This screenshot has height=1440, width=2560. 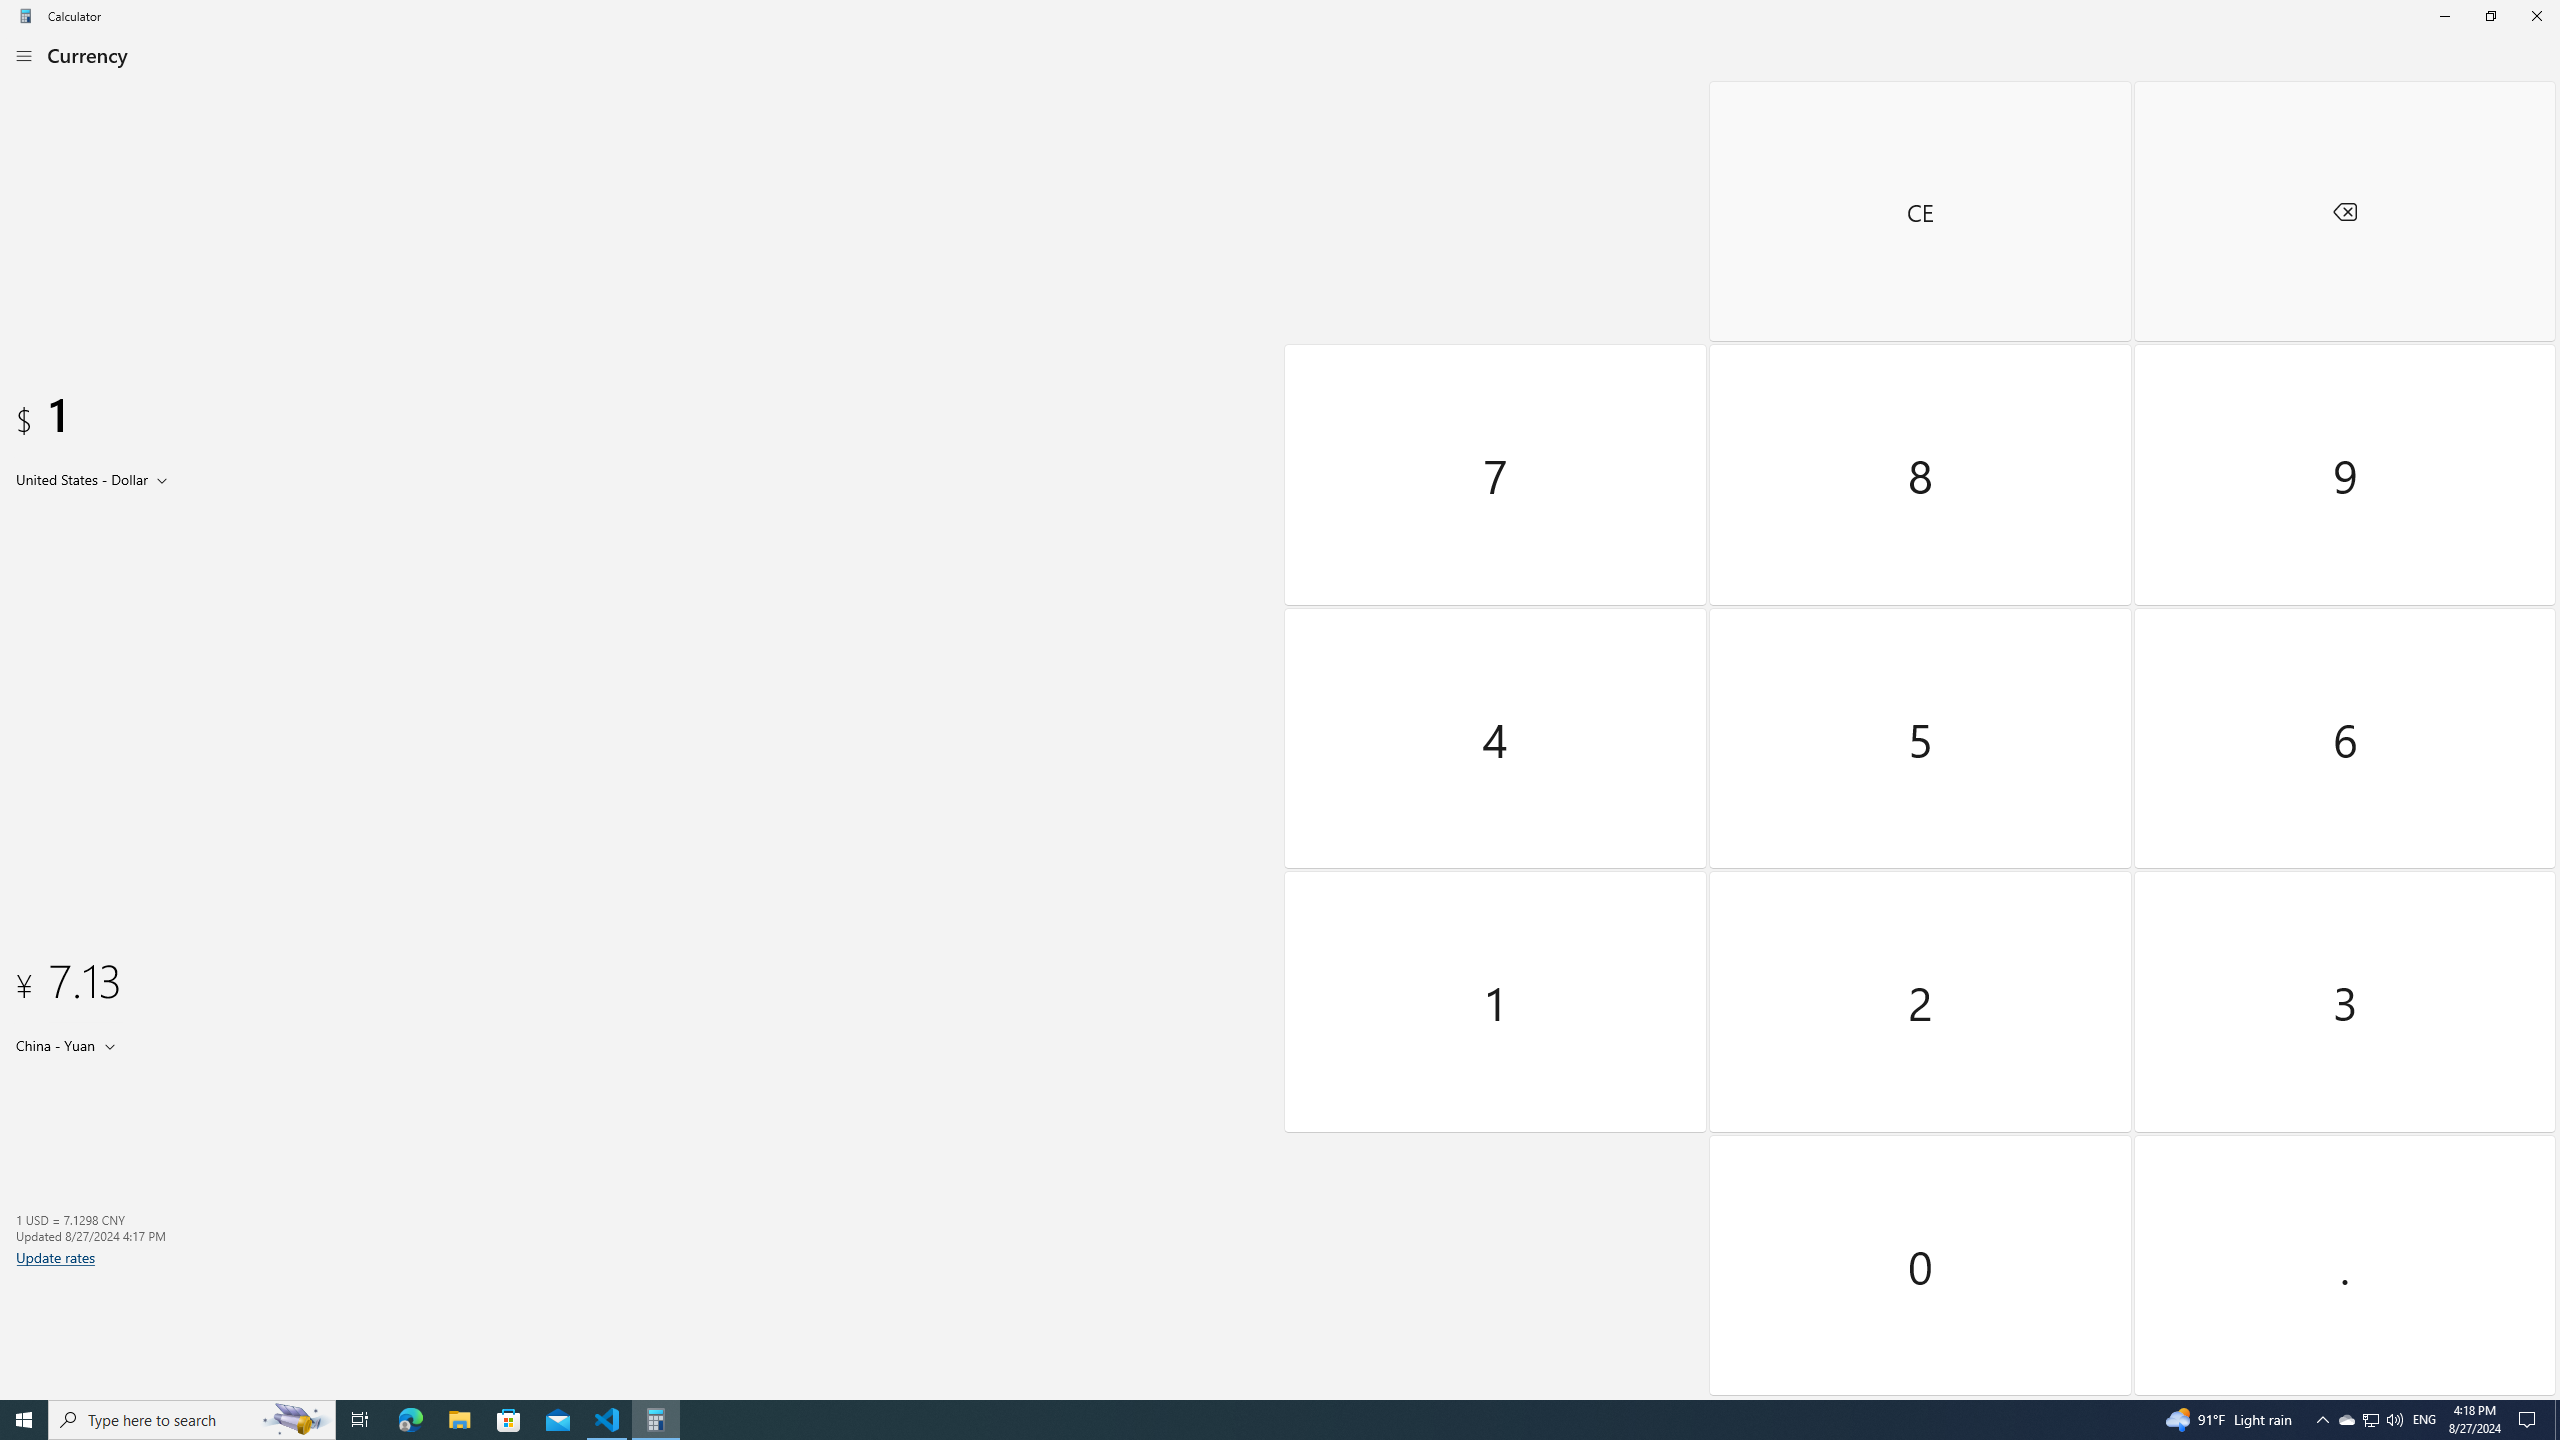 What do you see at coordinates (1921, 1264) in the screenshot?
I see `Zero` at bounding box center [1921, 1264].